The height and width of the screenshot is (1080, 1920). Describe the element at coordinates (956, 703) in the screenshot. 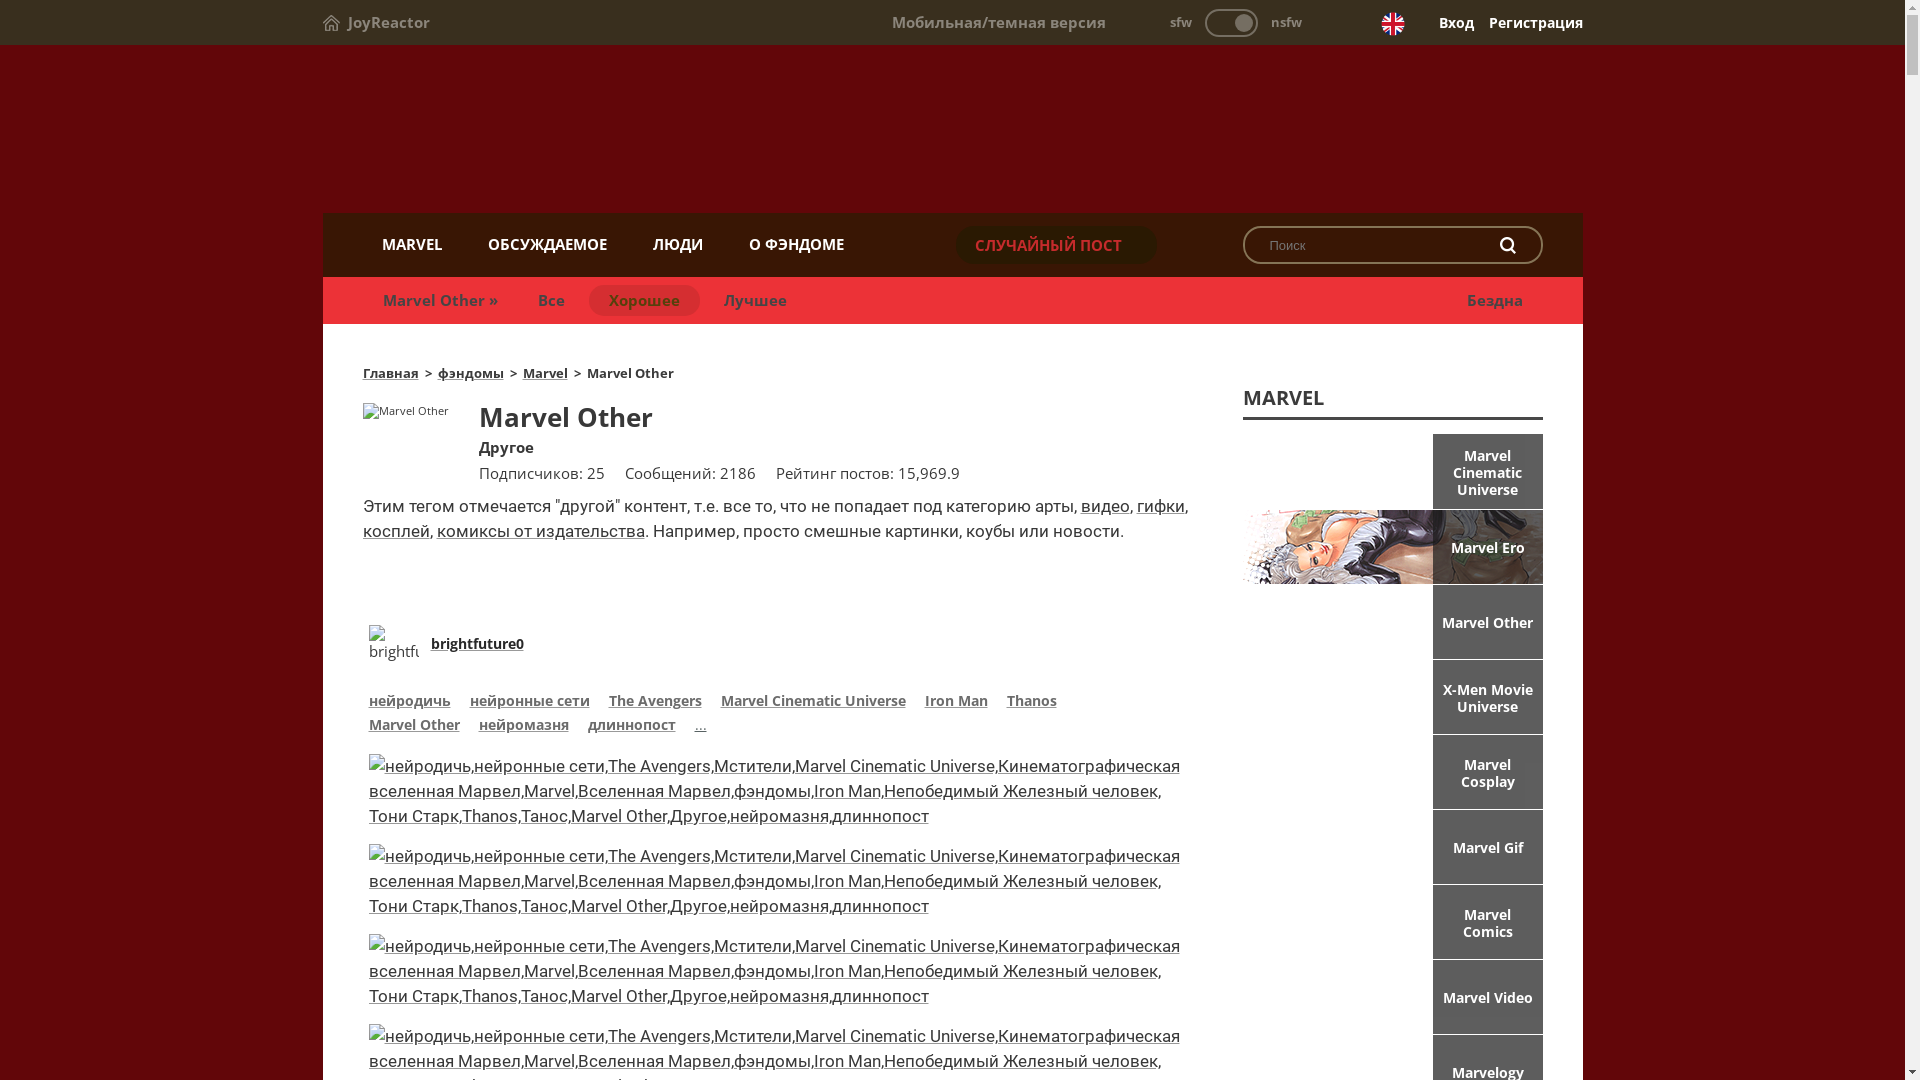

I see `Iron Man` at that location.